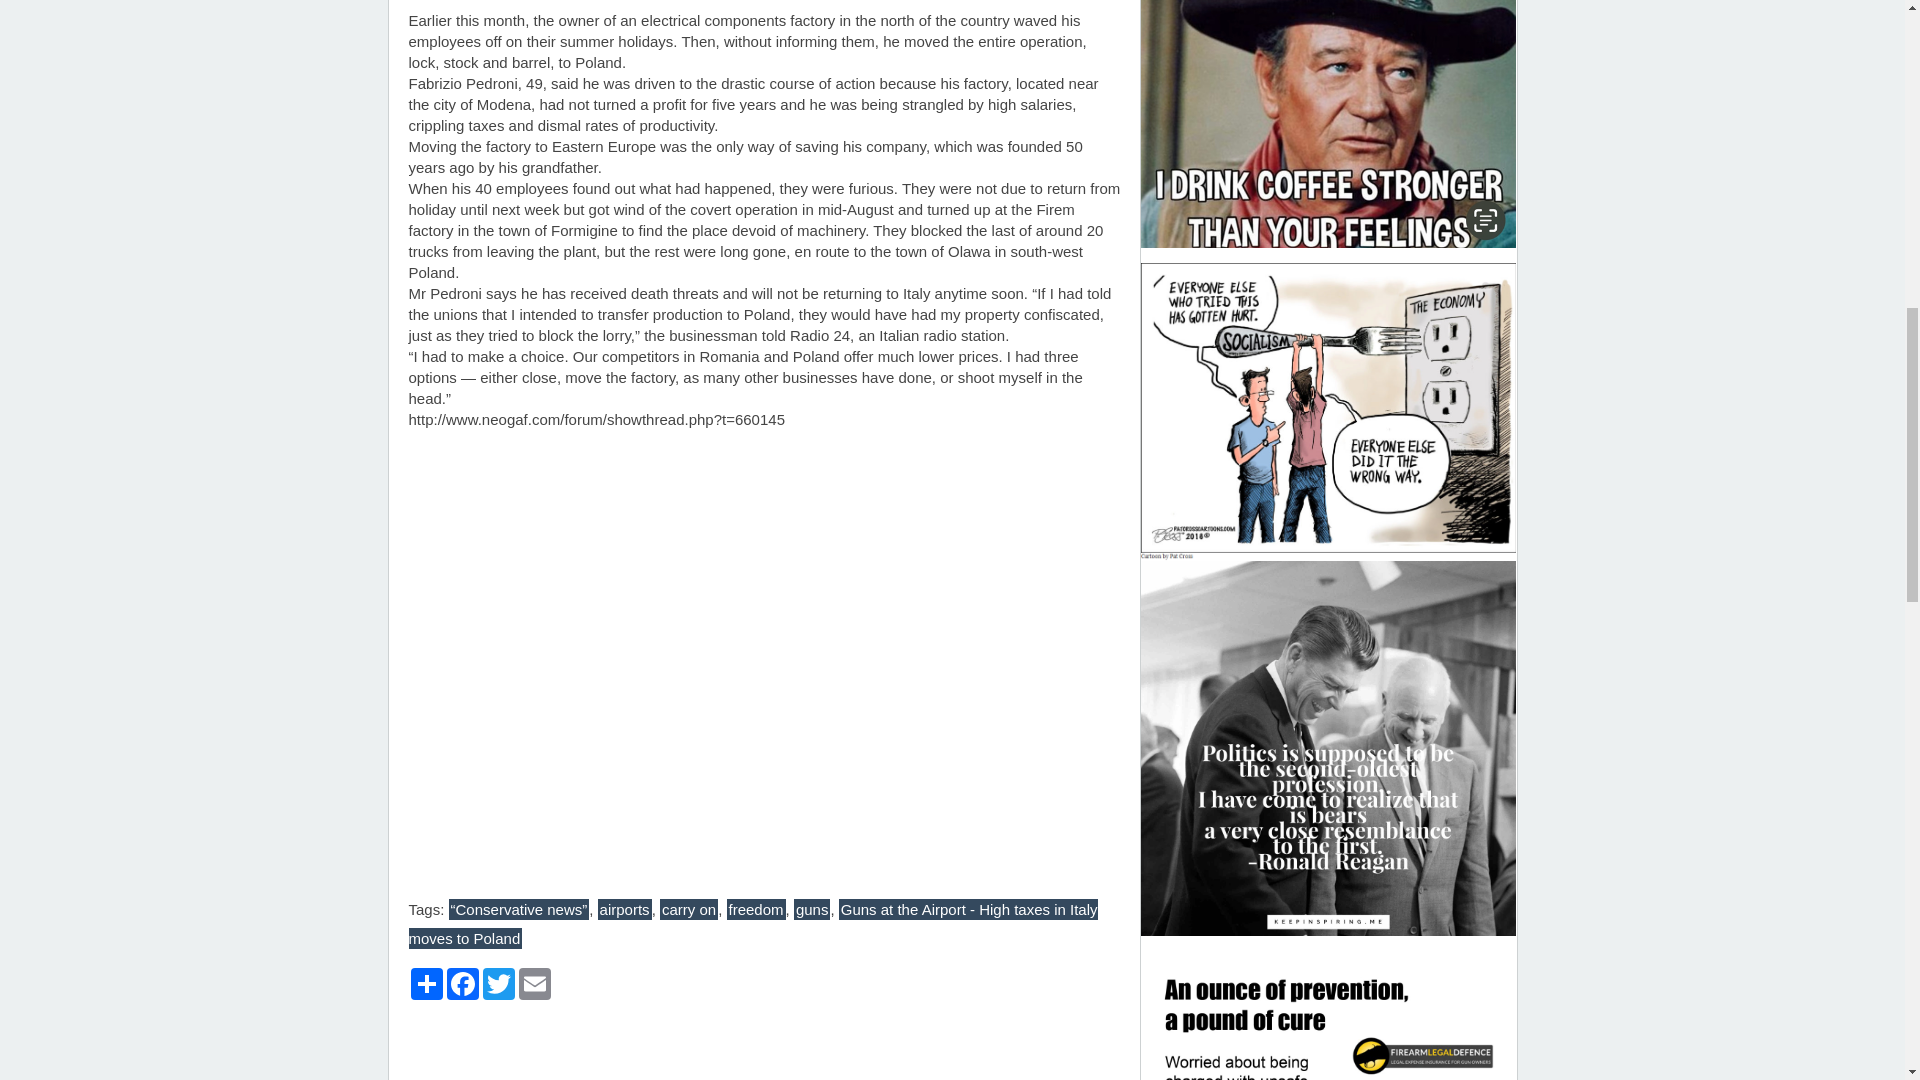 This screenshot has width=1920, height=1080. Describe the element at coordinates (689, 909) in the screenshot. I see `carry on` at that location.